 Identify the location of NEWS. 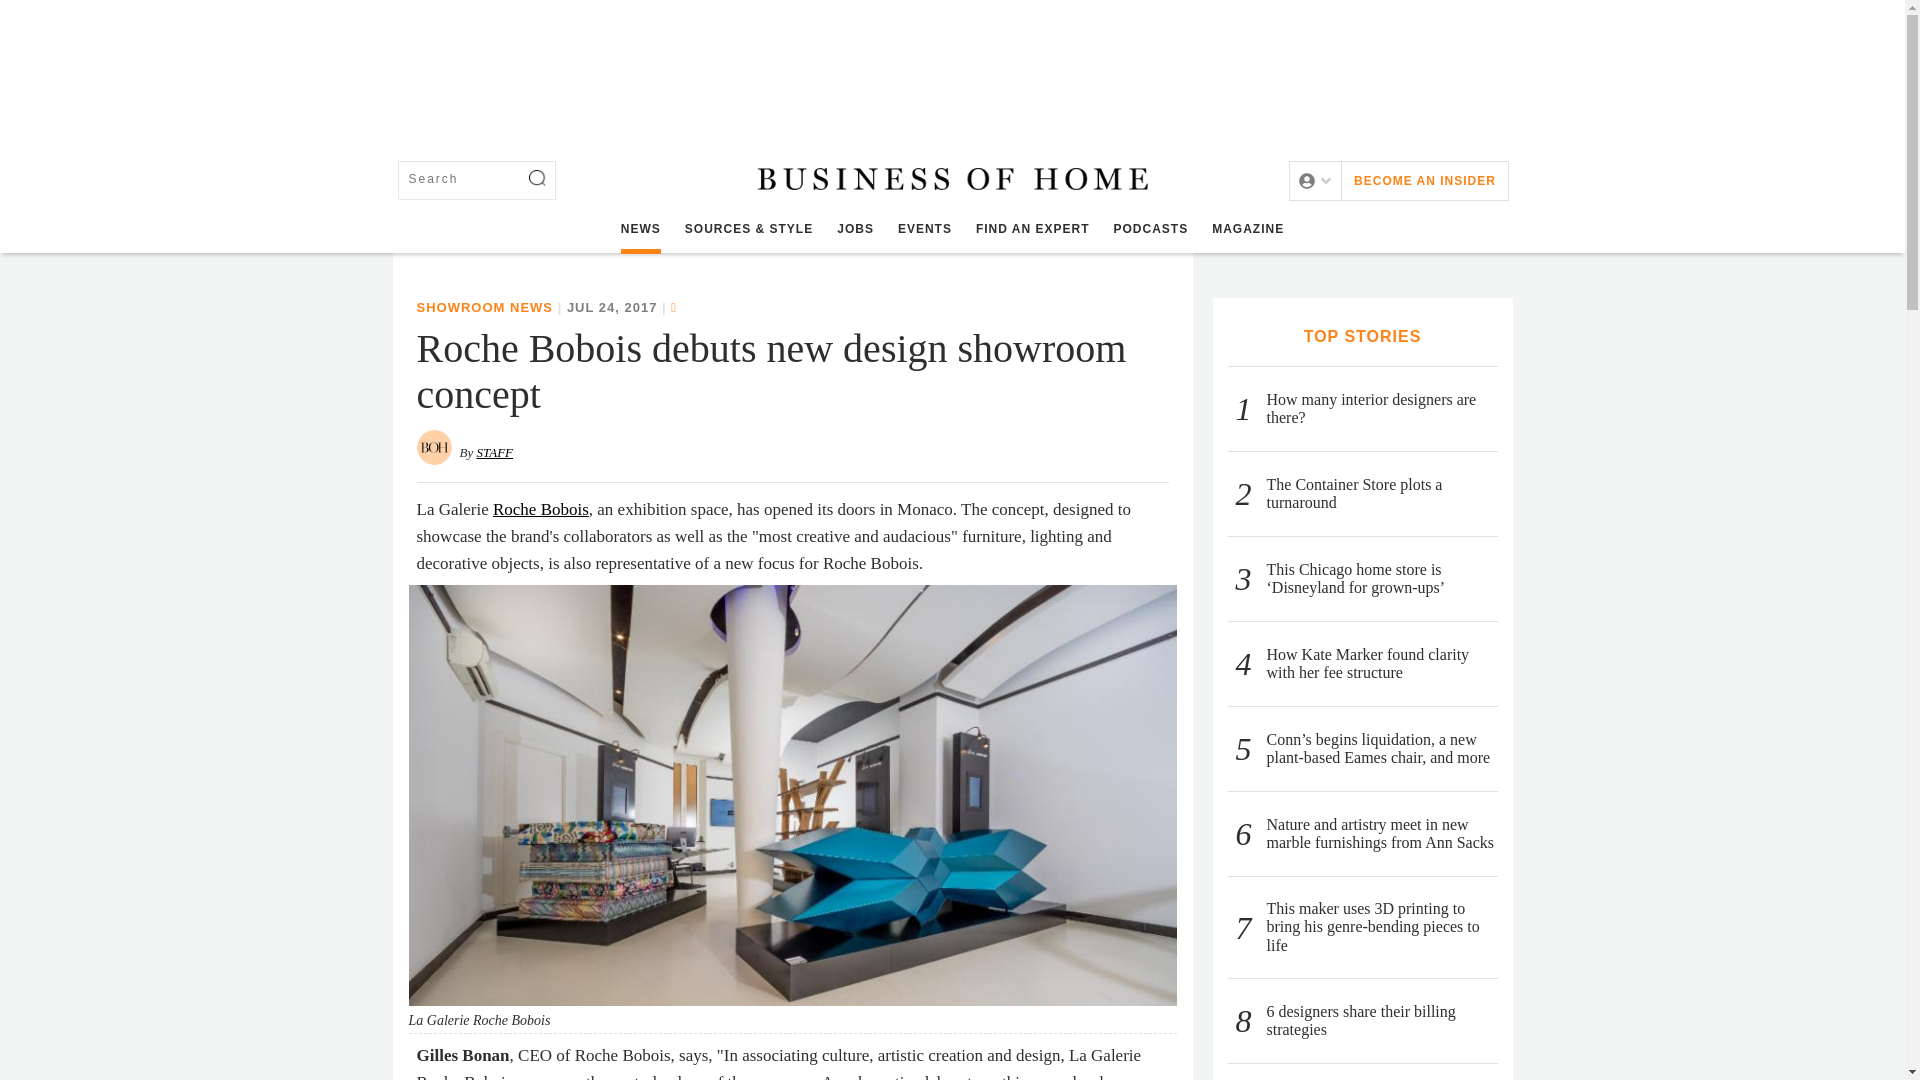
(640, 229).